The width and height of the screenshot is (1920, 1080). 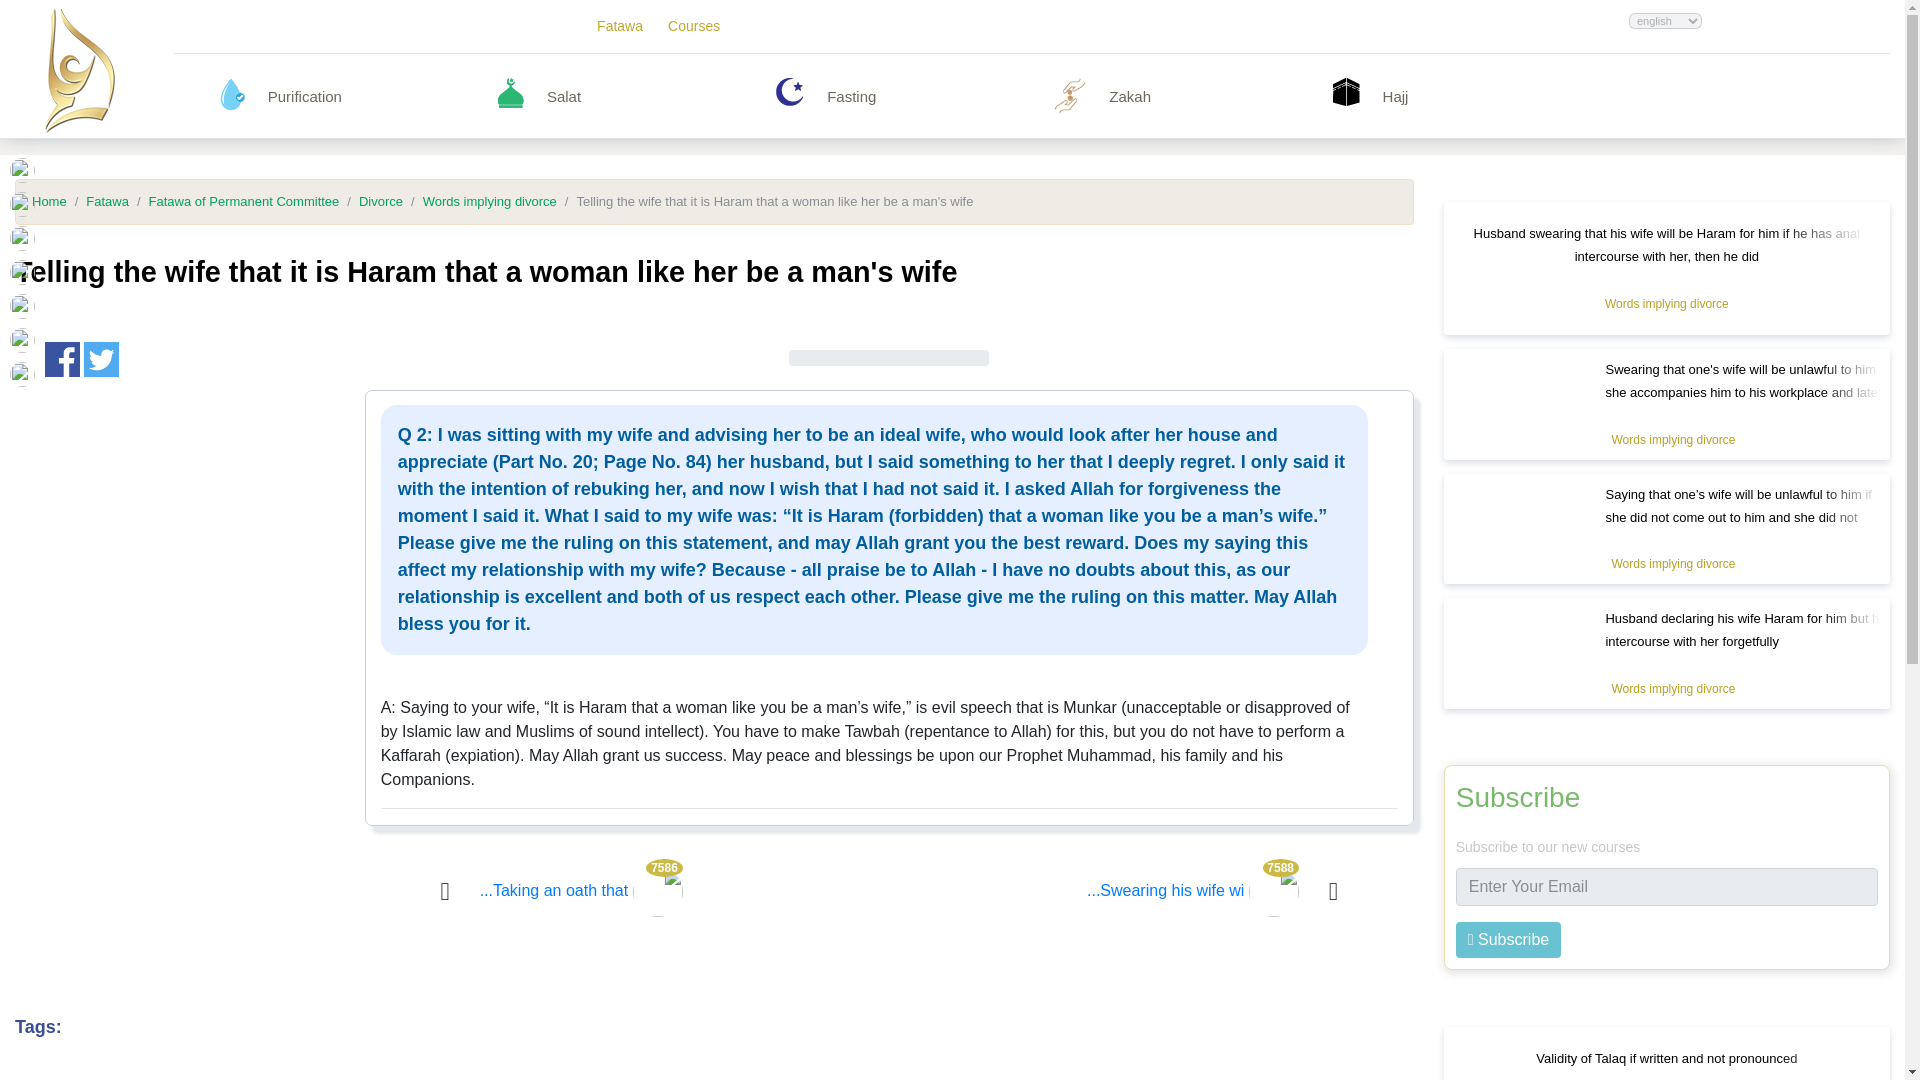 What do you see at coordinates (932, 96) in the screenshot?
I see `Fasting` at bounding box center [932, 96].